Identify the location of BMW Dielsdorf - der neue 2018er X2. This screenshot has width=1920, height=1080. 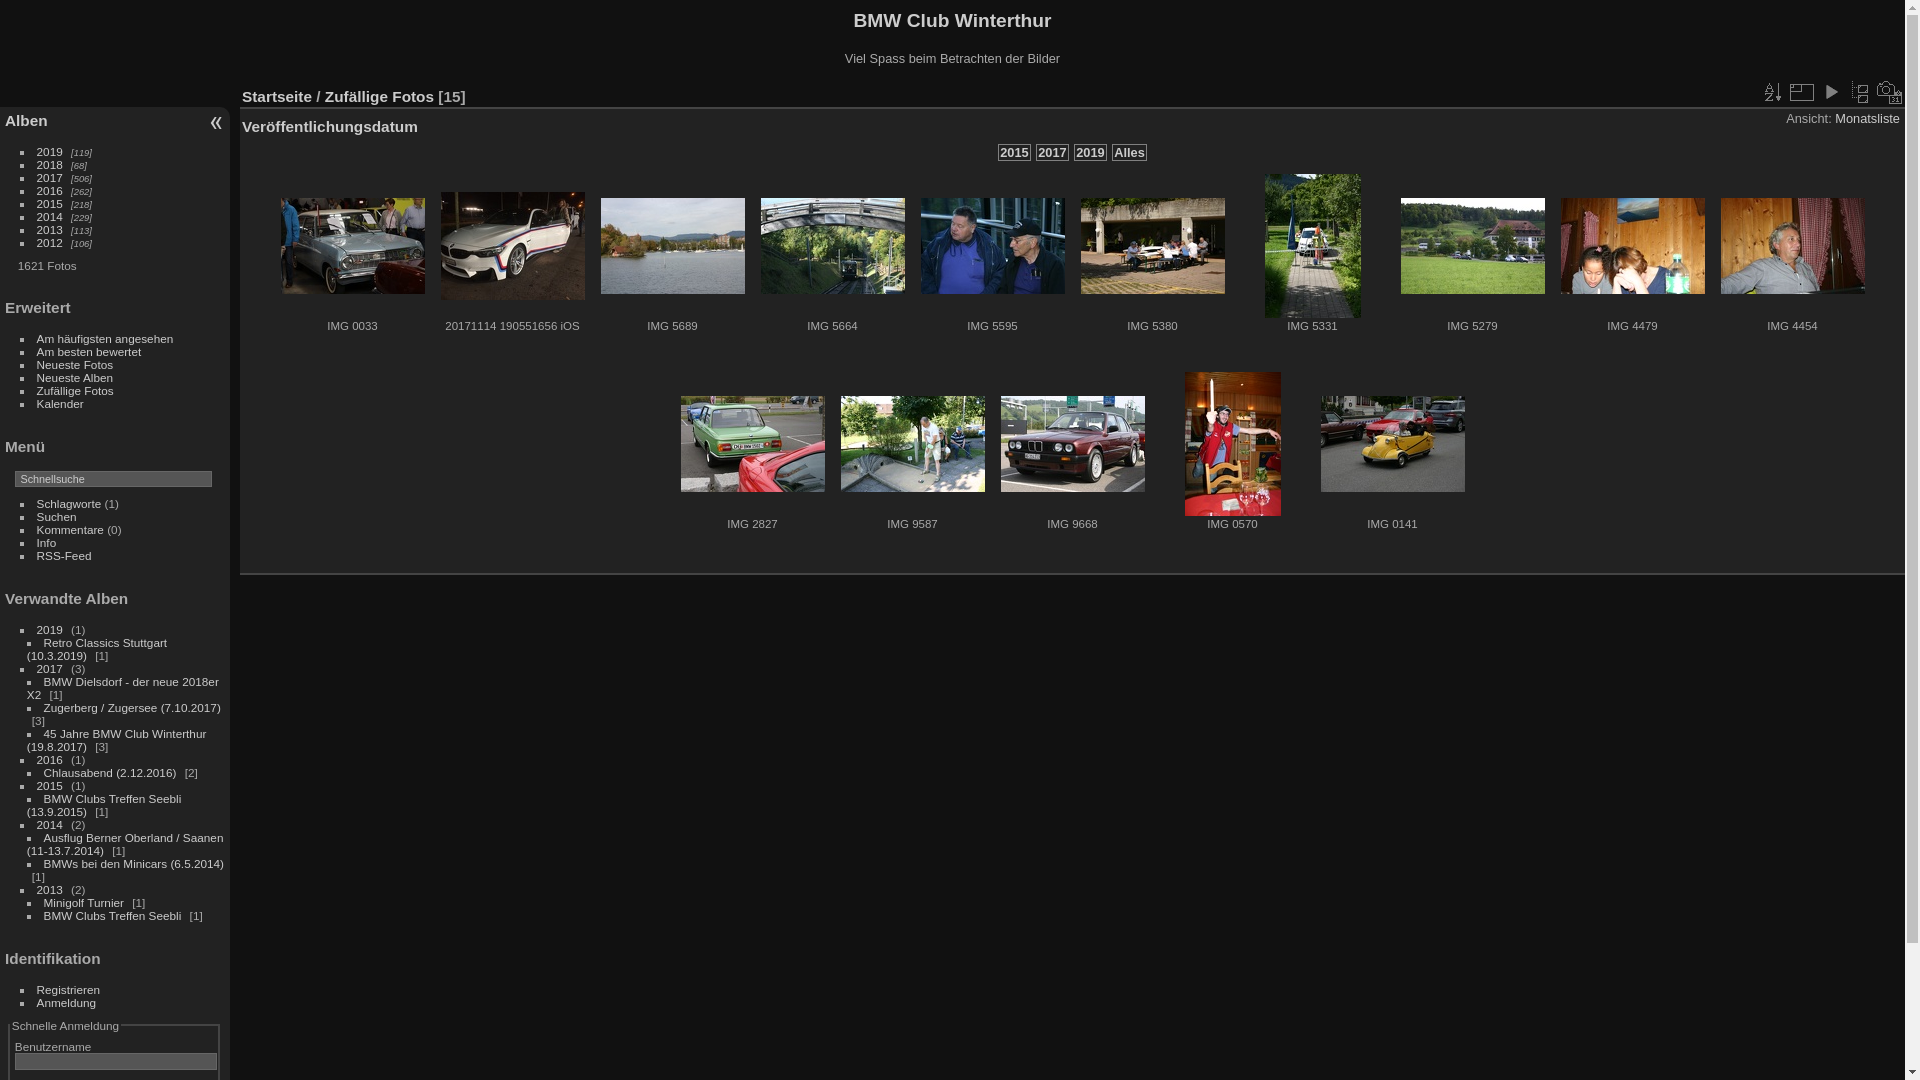
(123, 688).